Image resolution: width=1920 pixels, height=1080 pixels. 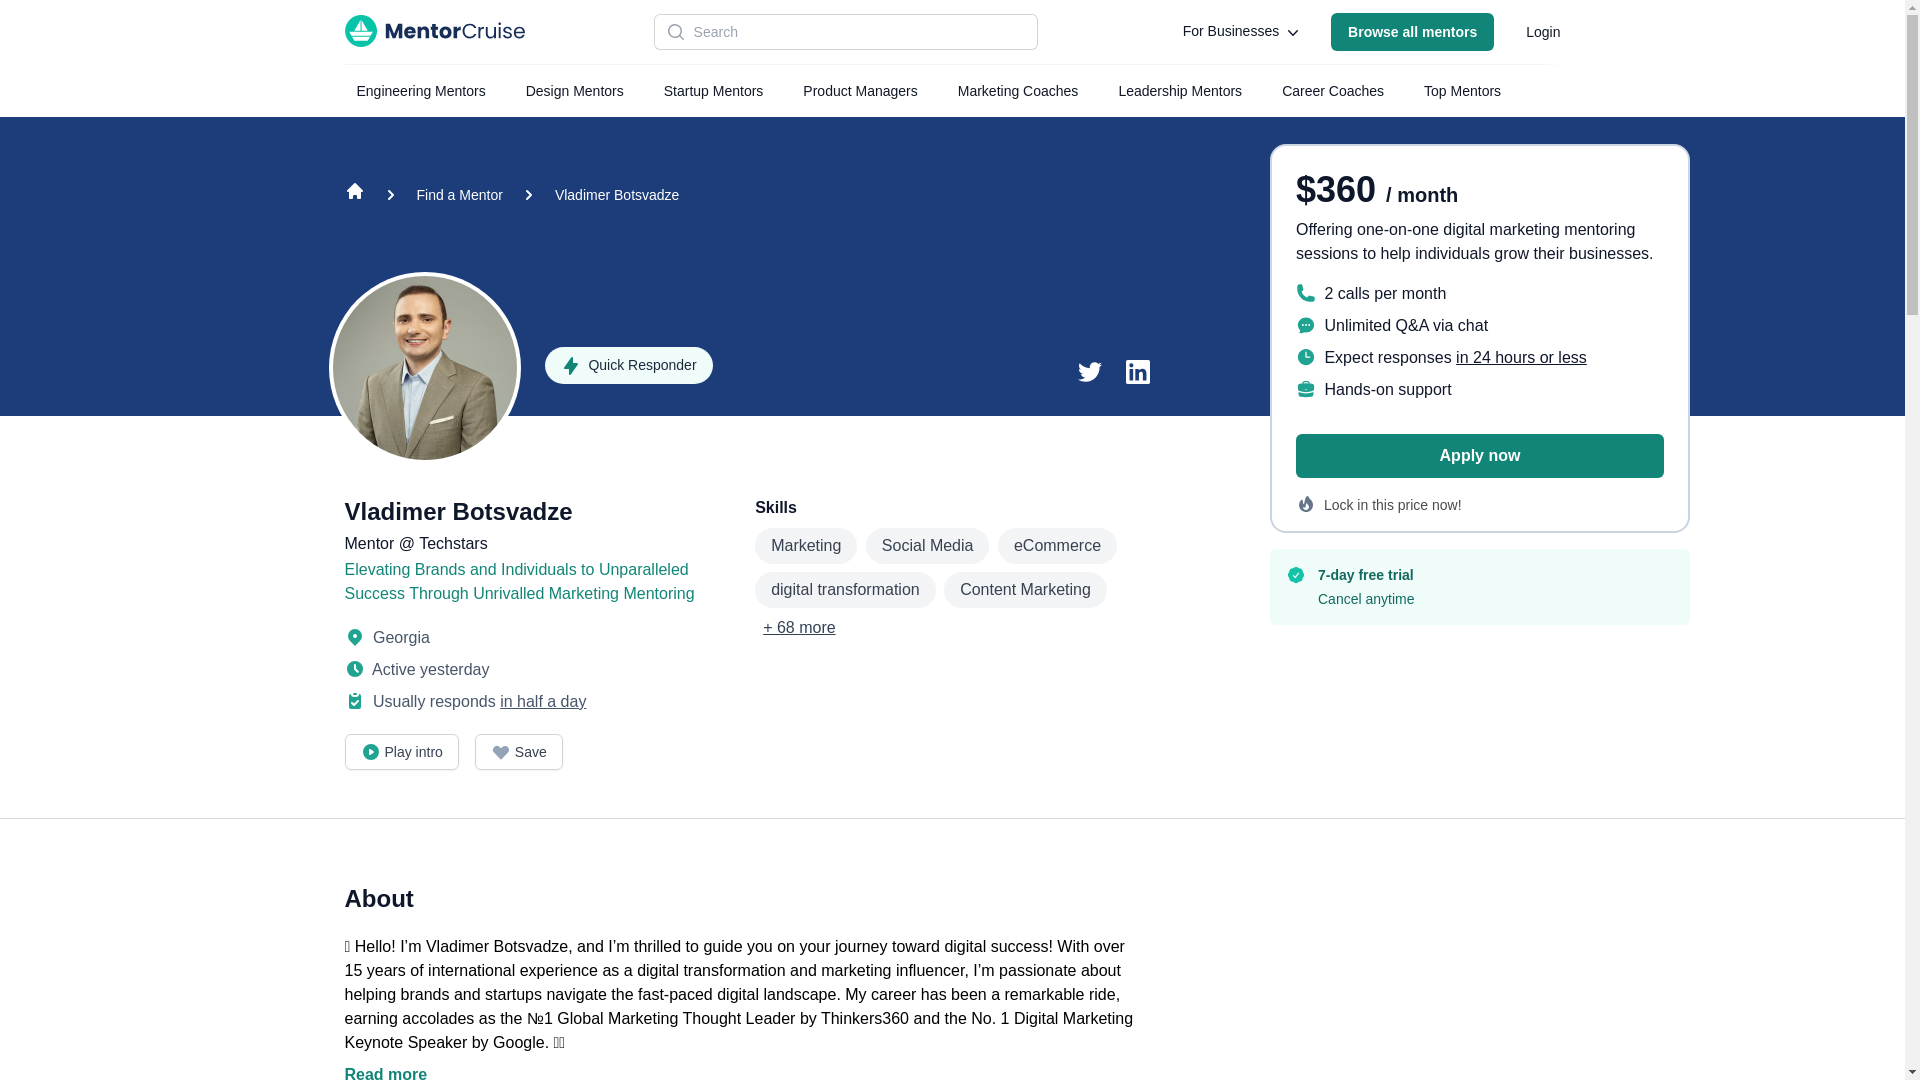 I want to click on Mentor, so click(x=370, y=542).